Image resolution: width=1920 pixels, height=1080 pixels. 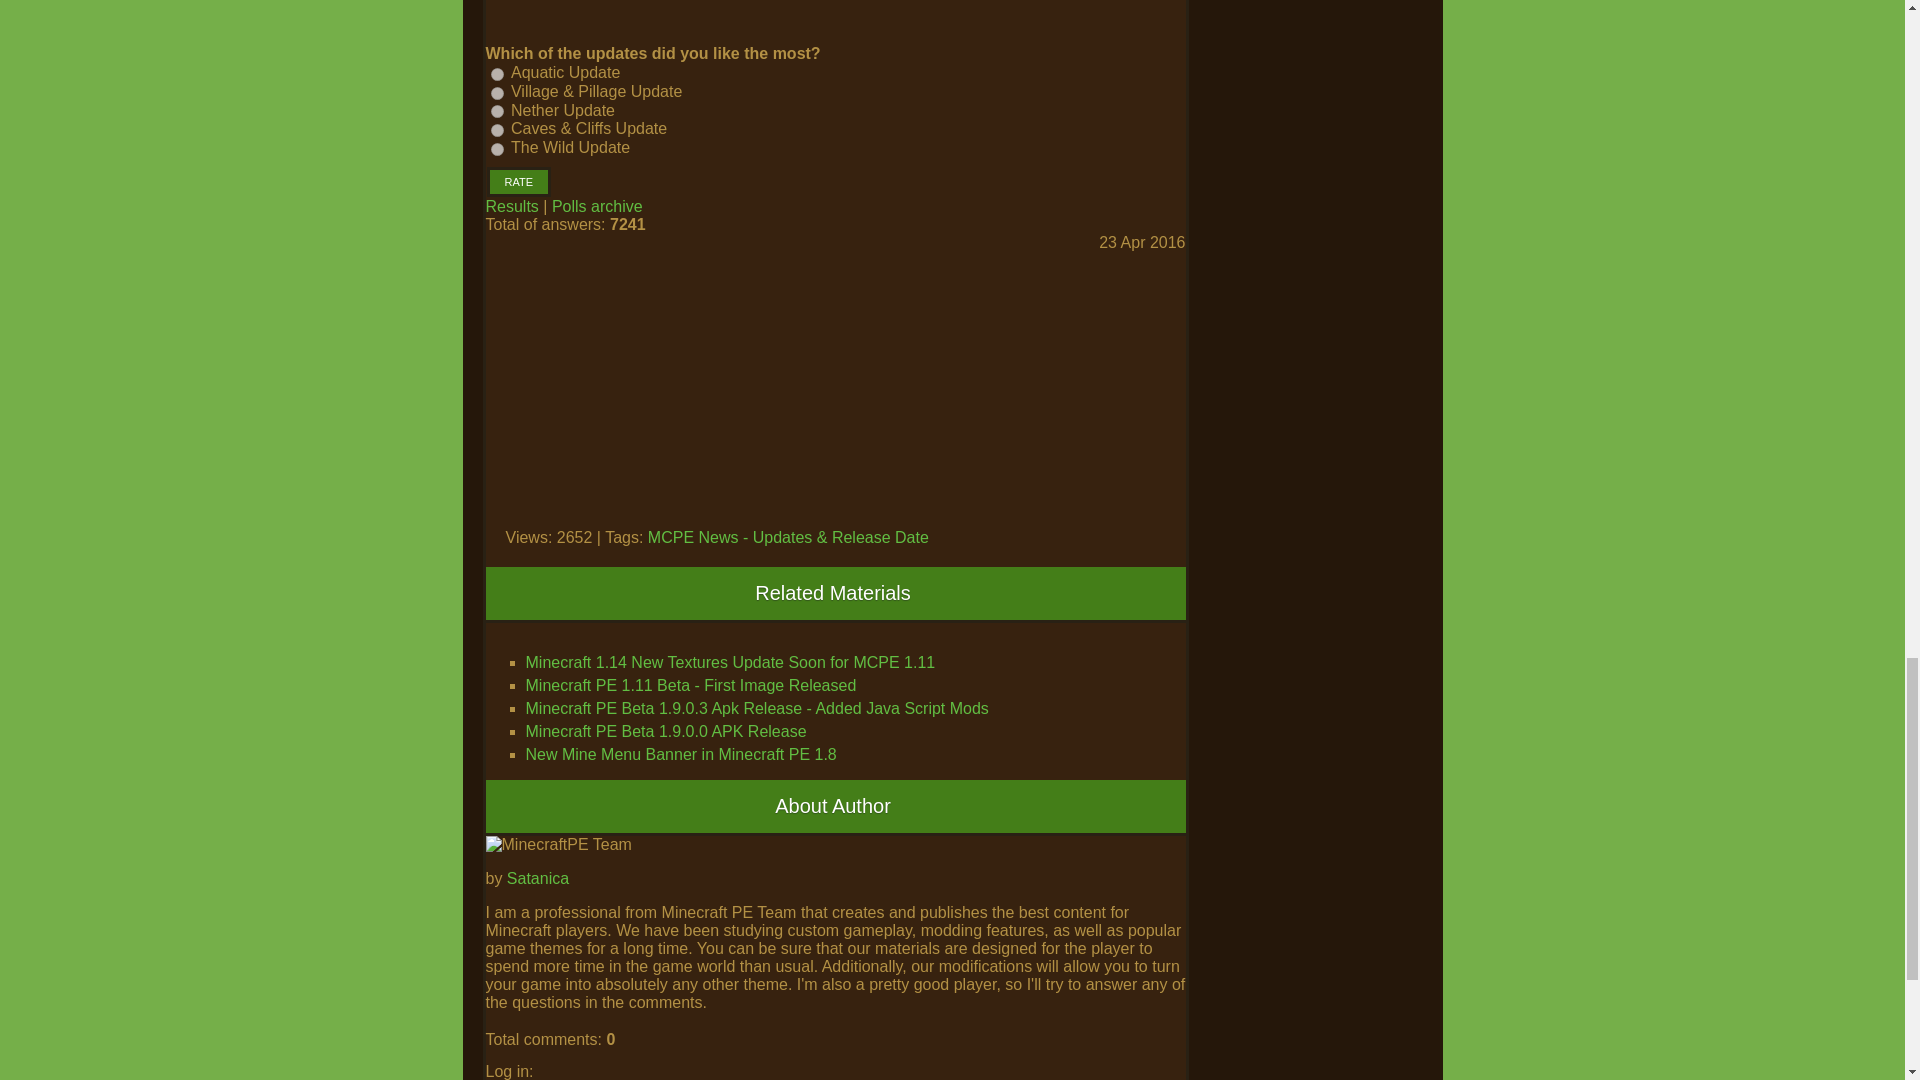 What do you see at coordinates (496, 148) in the screenshot?
I see `5` at bounding box center [496, 148].